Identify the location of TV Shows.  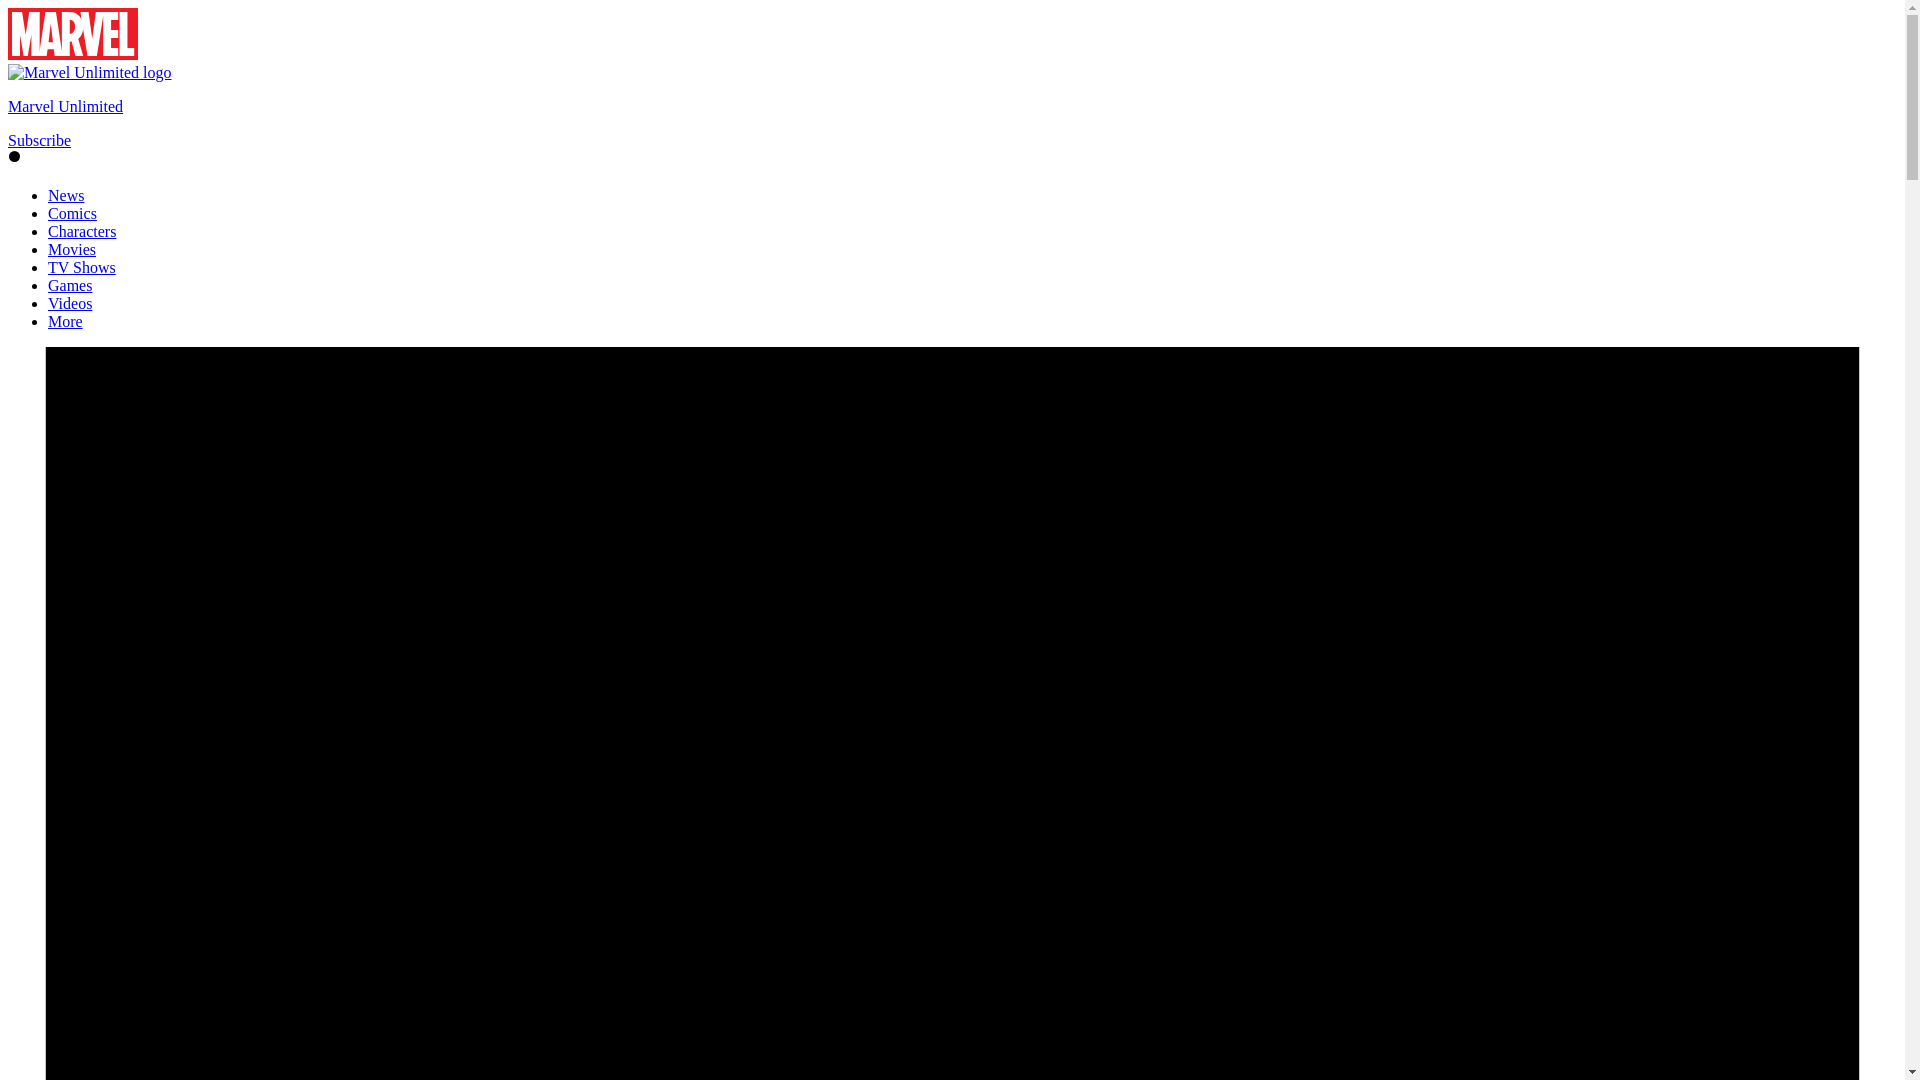
(82, 268).